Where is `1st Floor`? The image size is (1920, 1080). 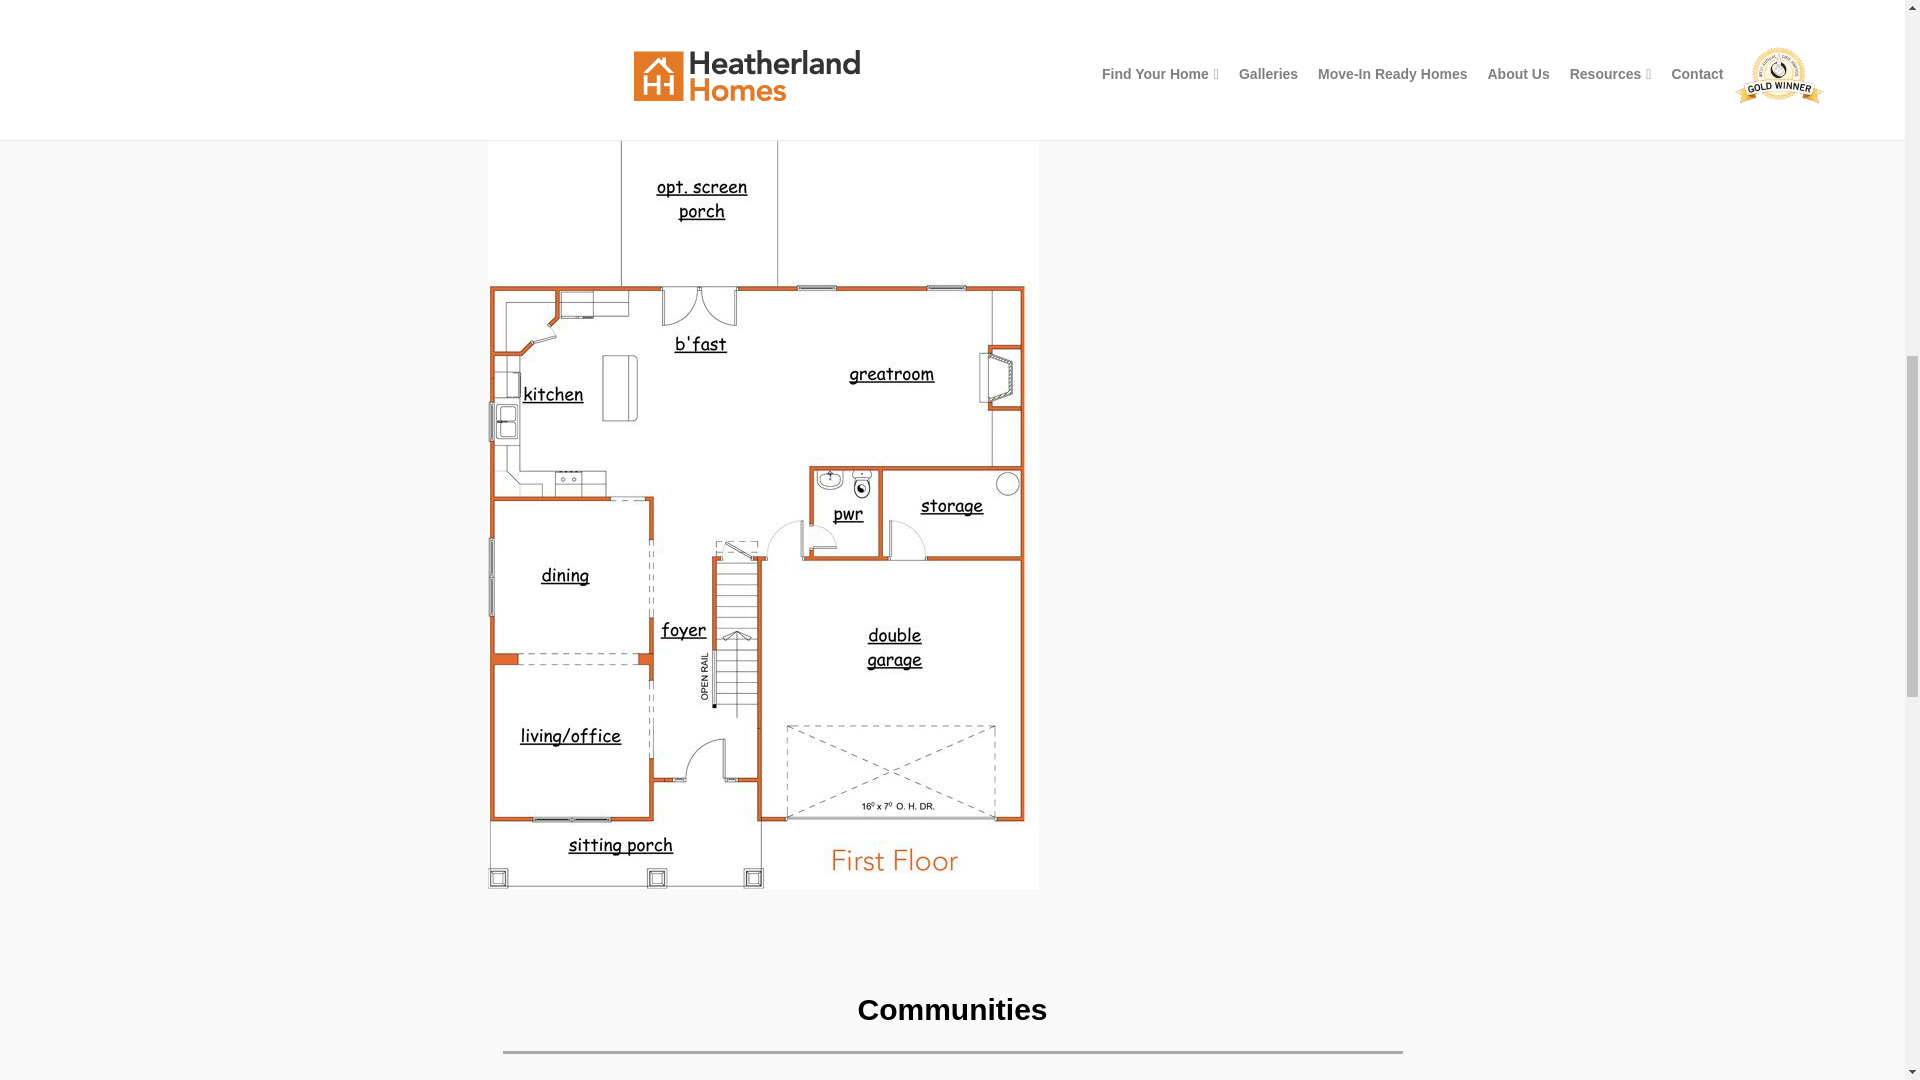
1st Floor is located at coordinates (538, 66).